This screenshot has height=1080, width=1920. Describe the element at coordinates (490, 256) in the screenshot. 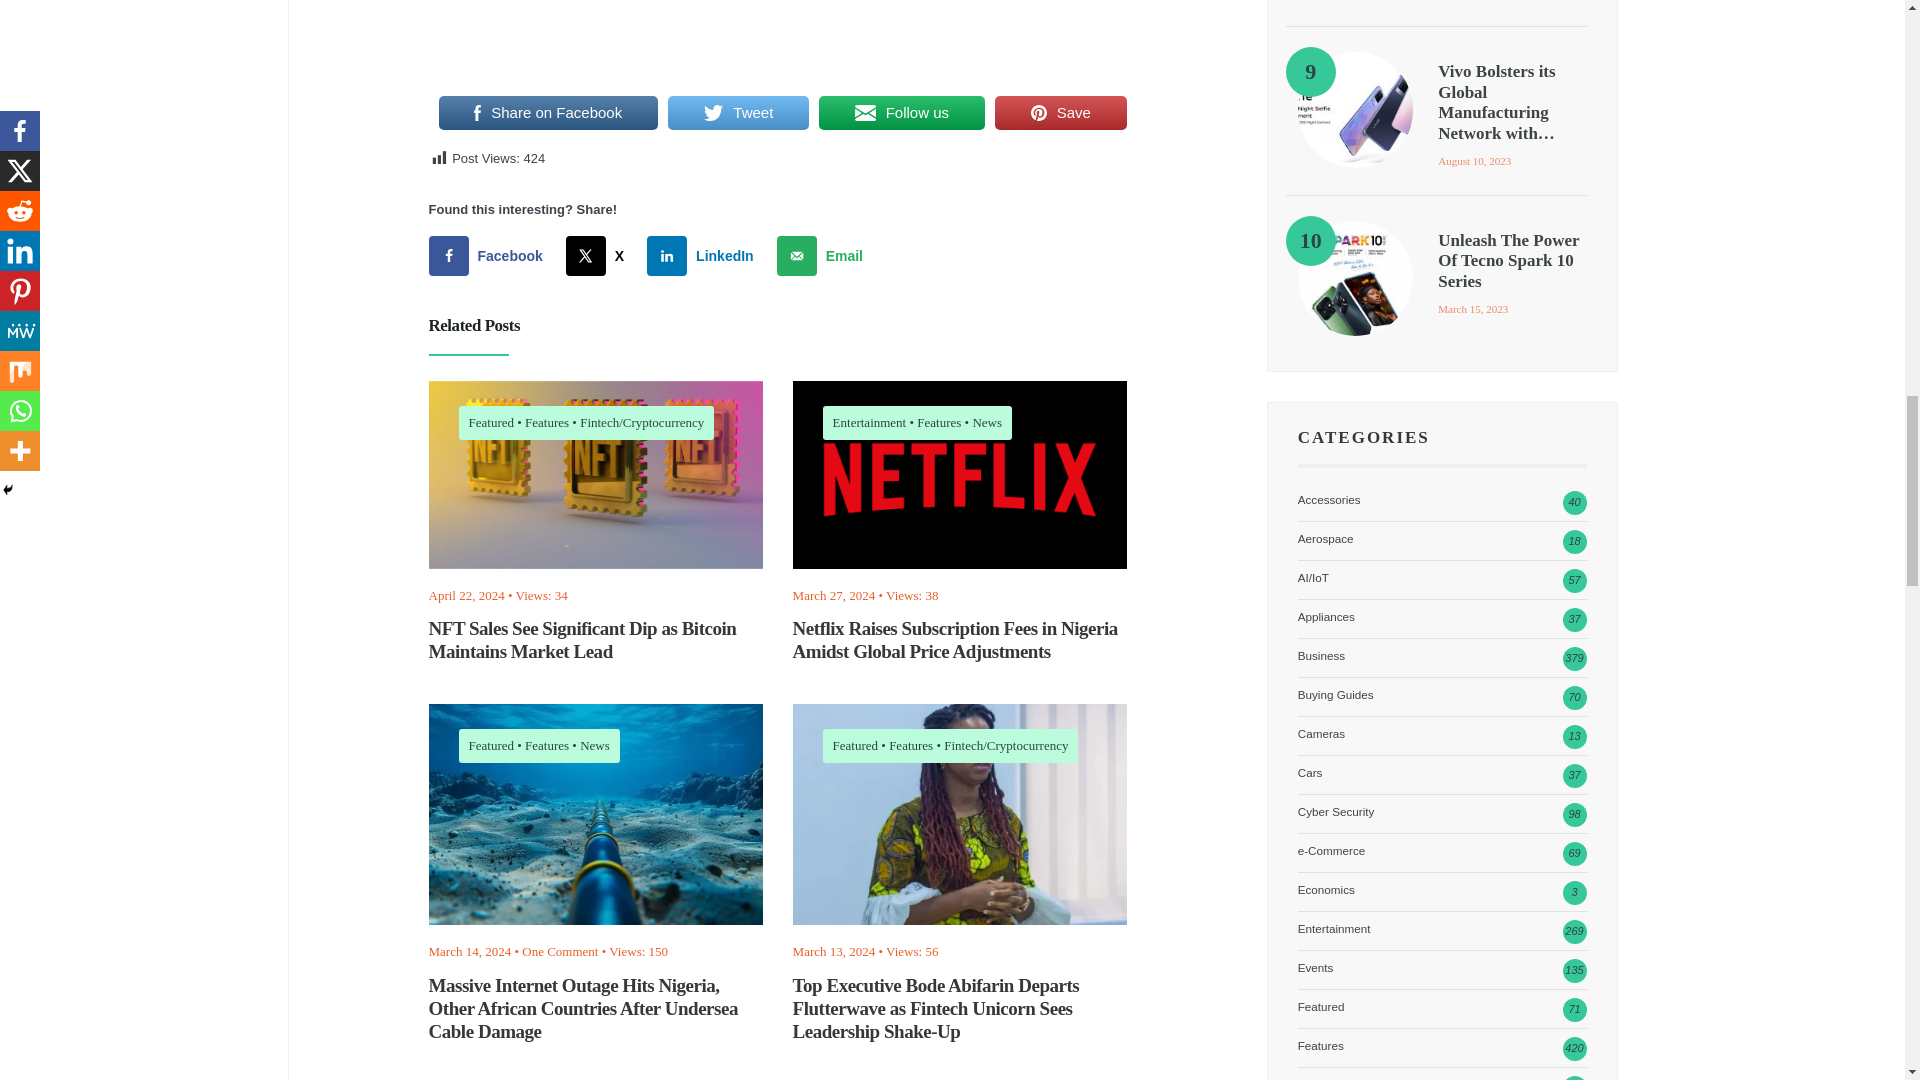

I see `Share on Facebook` at that location.